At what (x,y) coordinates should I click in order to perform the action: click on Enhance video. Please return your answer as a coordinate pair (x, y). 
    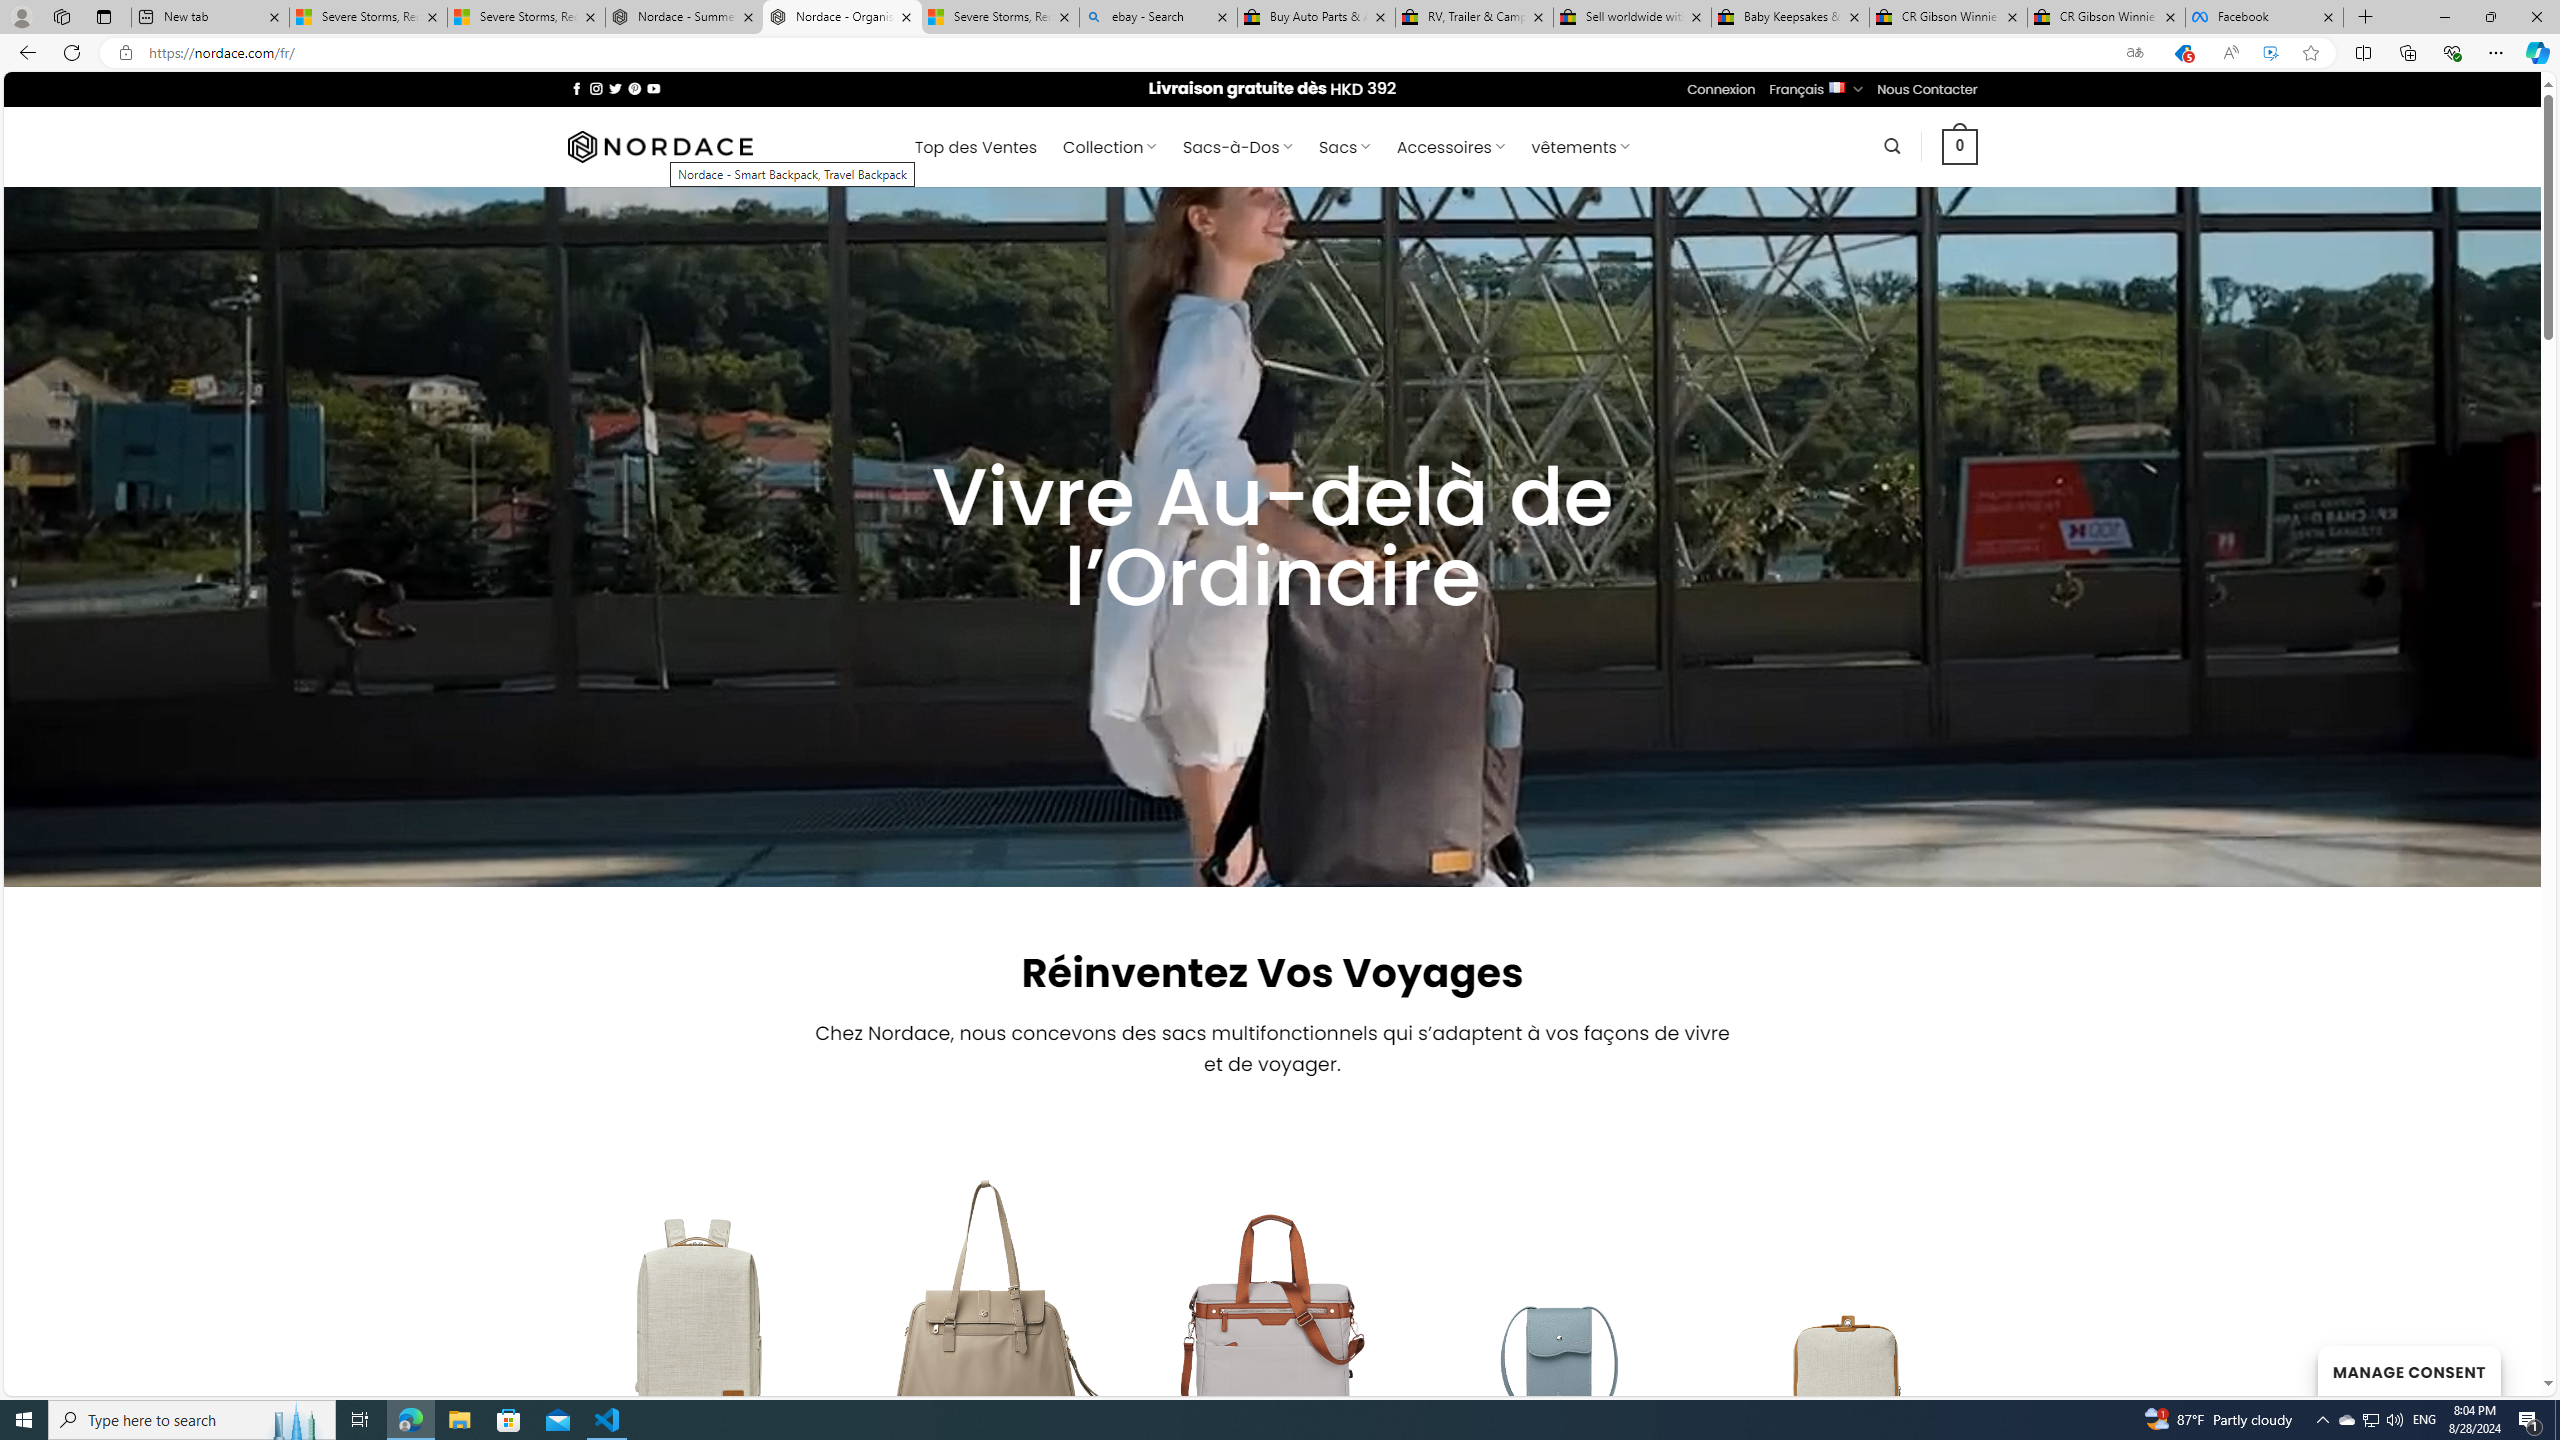
    Looking at the image, I should click on (2270, 53).